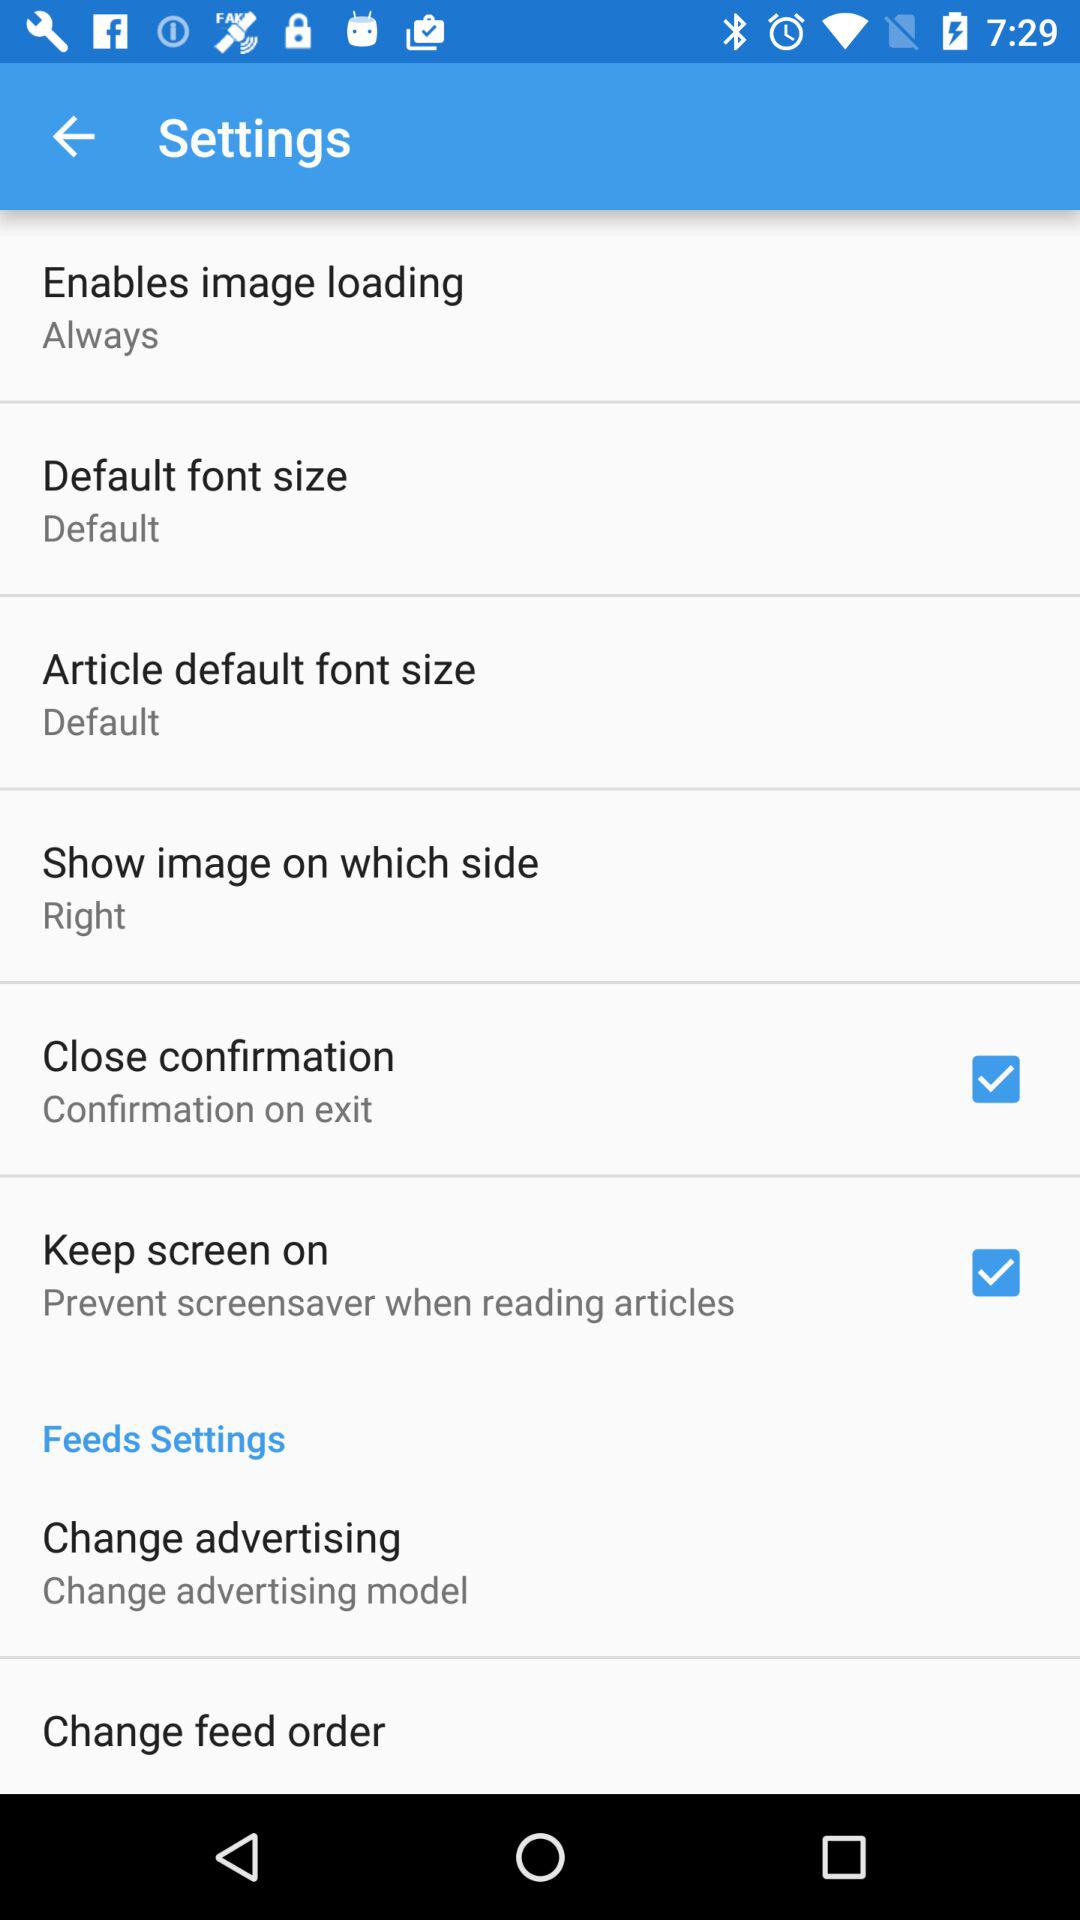 The height and width of the screenshot is (1920, 1080). Describe the element at coordinates (214, 1729) in the screenshot. I see `open change feed order` at that location.